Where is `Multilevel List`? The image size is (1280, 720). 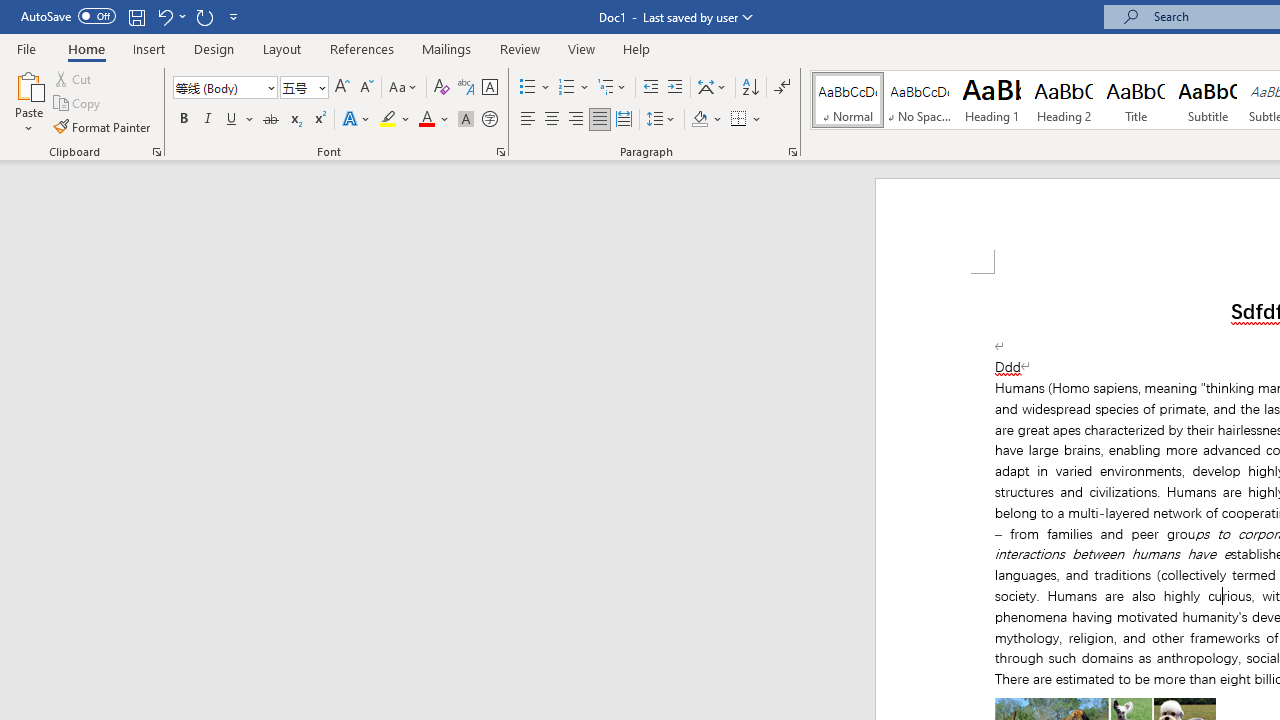
Multilevel List is located at coordinates (613, 88).